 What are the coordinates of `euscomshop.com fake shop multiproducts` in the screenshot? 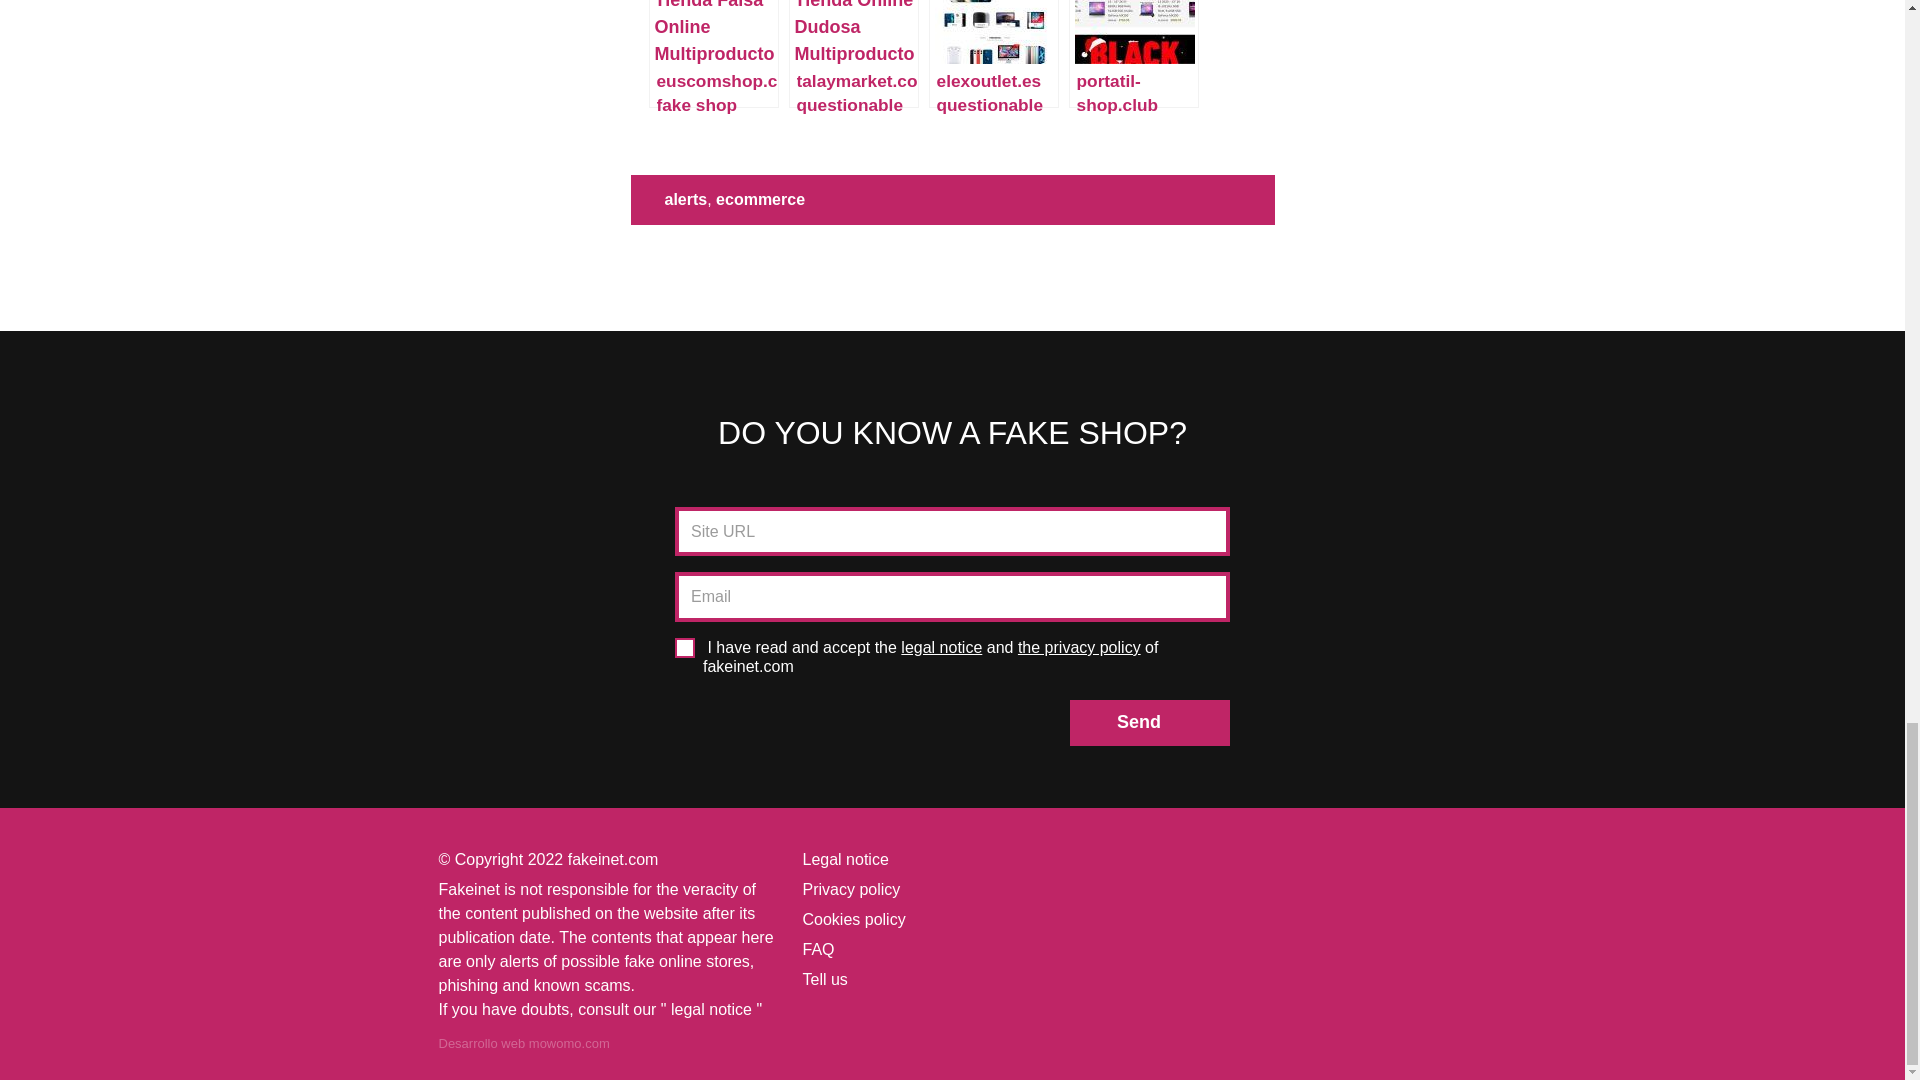 It's located at (712, 54).